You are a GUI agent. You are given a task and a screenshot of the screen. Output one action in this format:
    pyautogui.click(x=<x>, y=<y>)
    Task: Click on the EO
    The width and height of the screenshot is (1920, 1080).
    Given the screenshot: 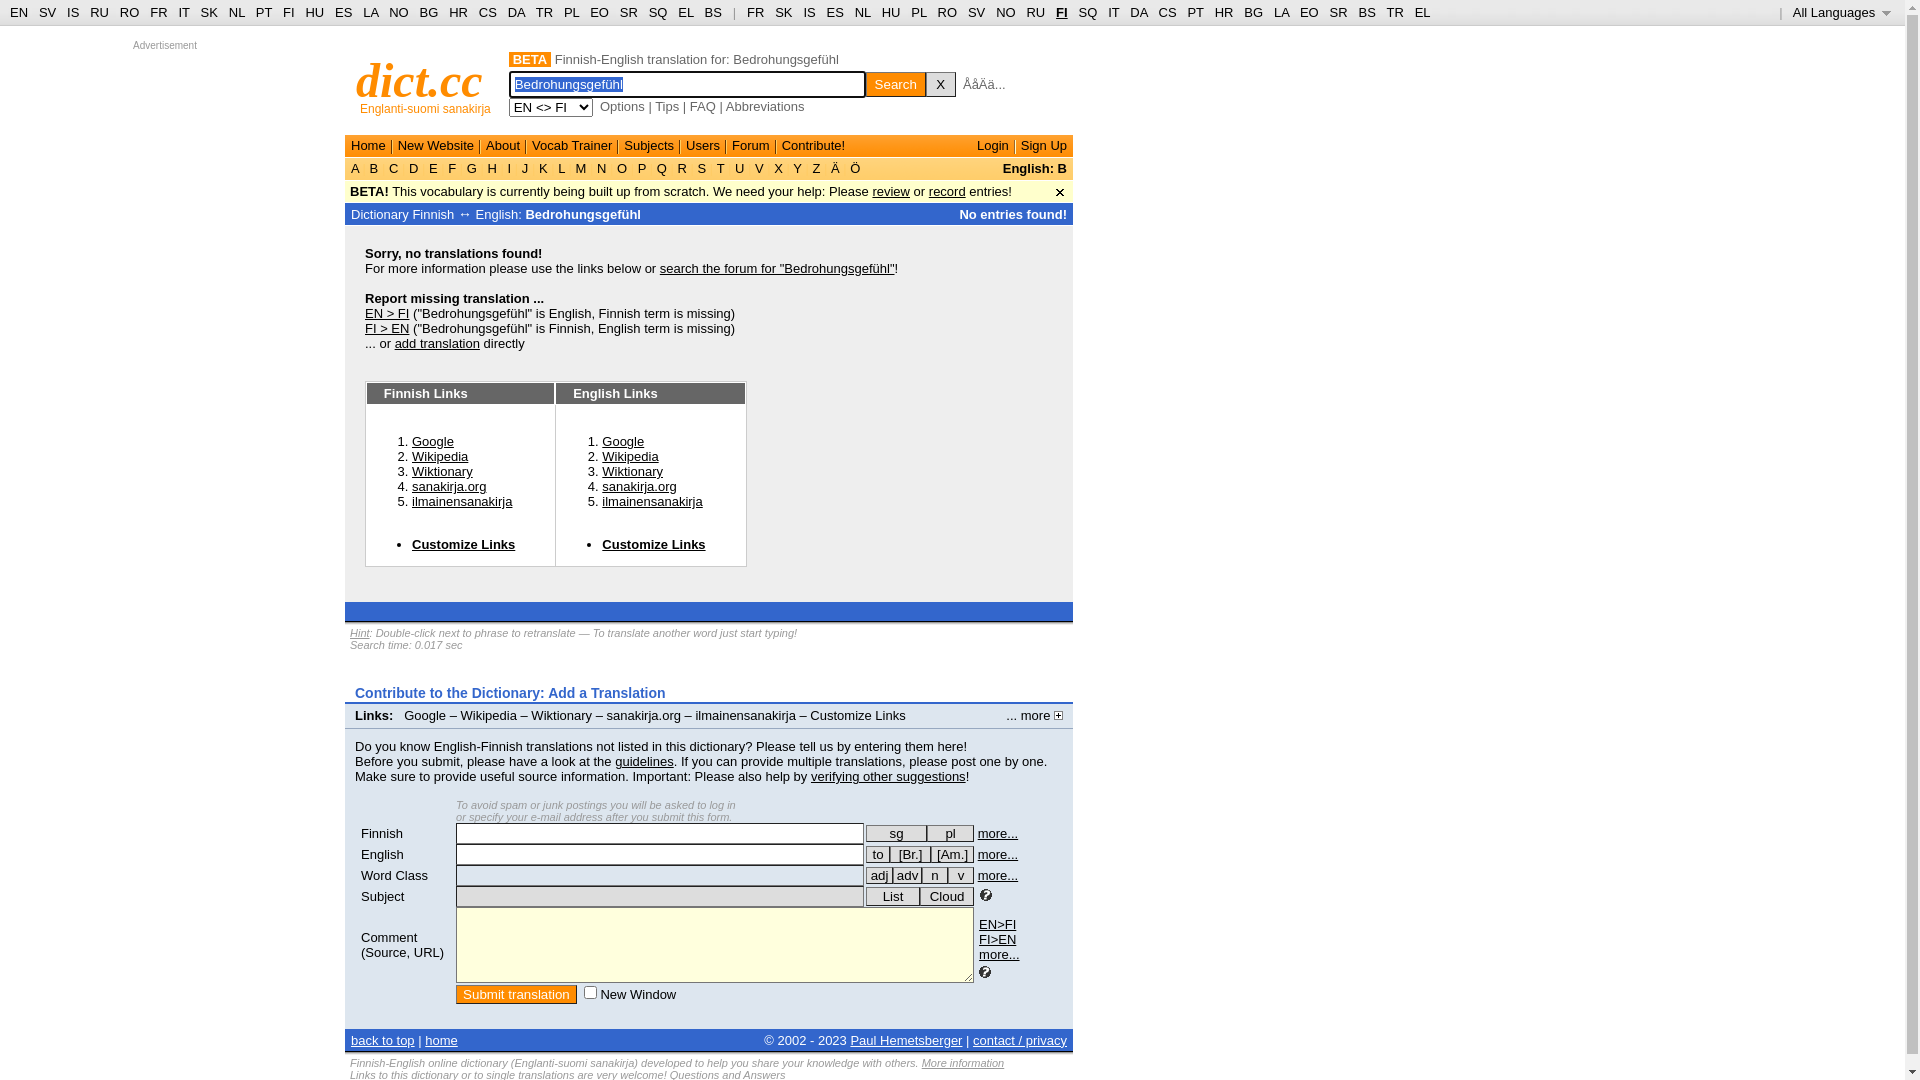 What is the action you would take?
    pyautogui.click(x=1310, y=12)
    